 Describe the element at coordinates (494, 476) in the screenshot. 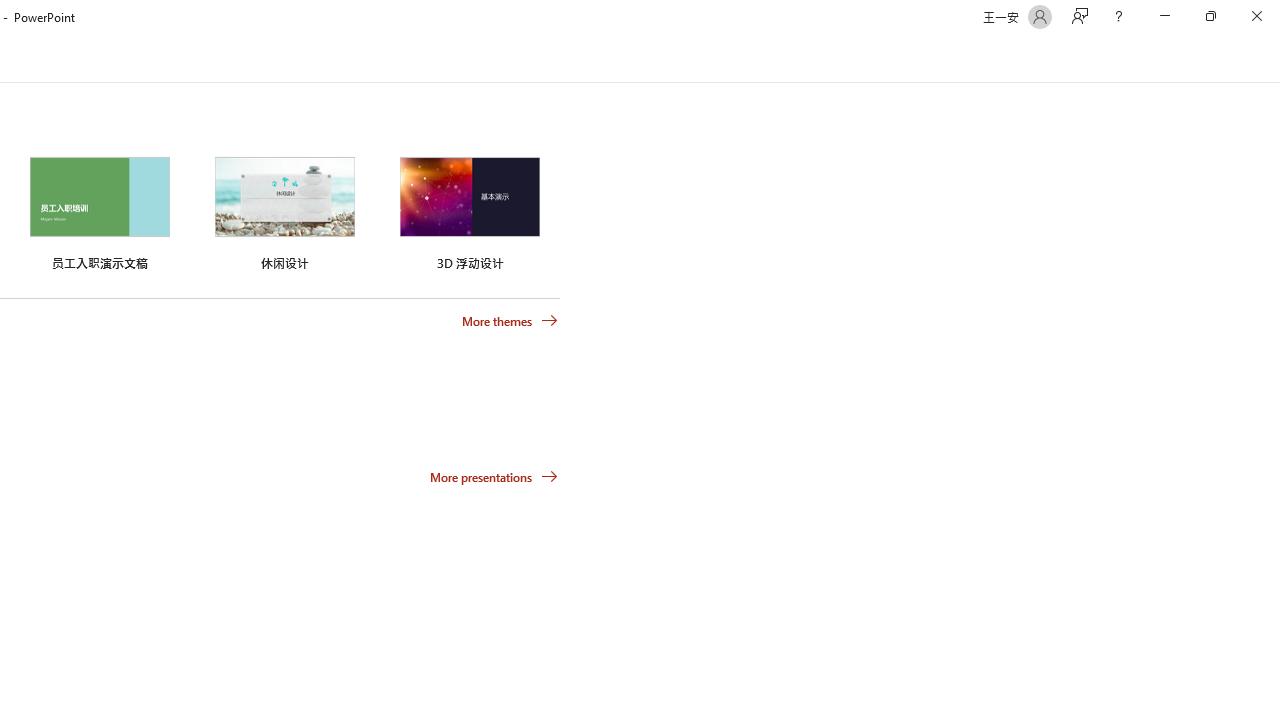

I see `More presentations` at that location.